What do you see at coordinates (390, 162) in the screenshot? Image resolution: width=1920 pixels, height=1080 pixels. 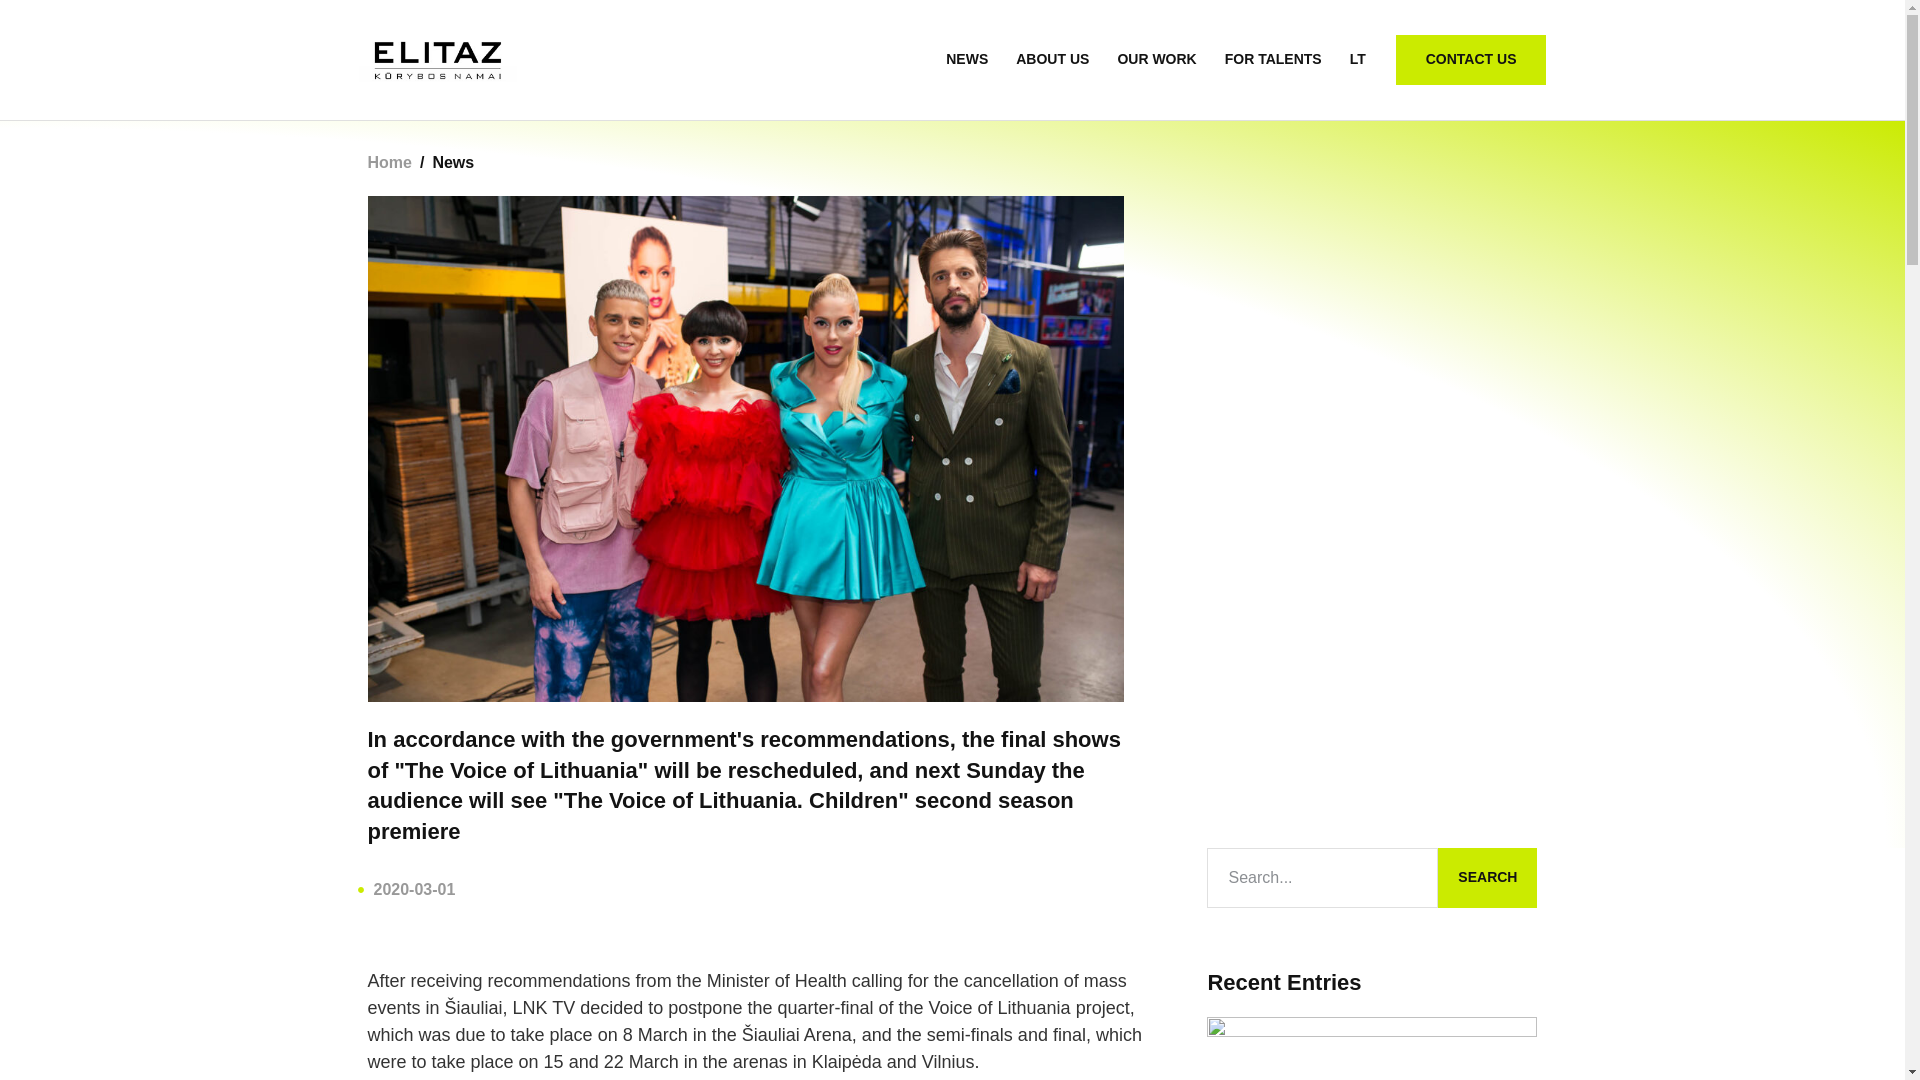 I see `Home` at bounding box center [390, 162].